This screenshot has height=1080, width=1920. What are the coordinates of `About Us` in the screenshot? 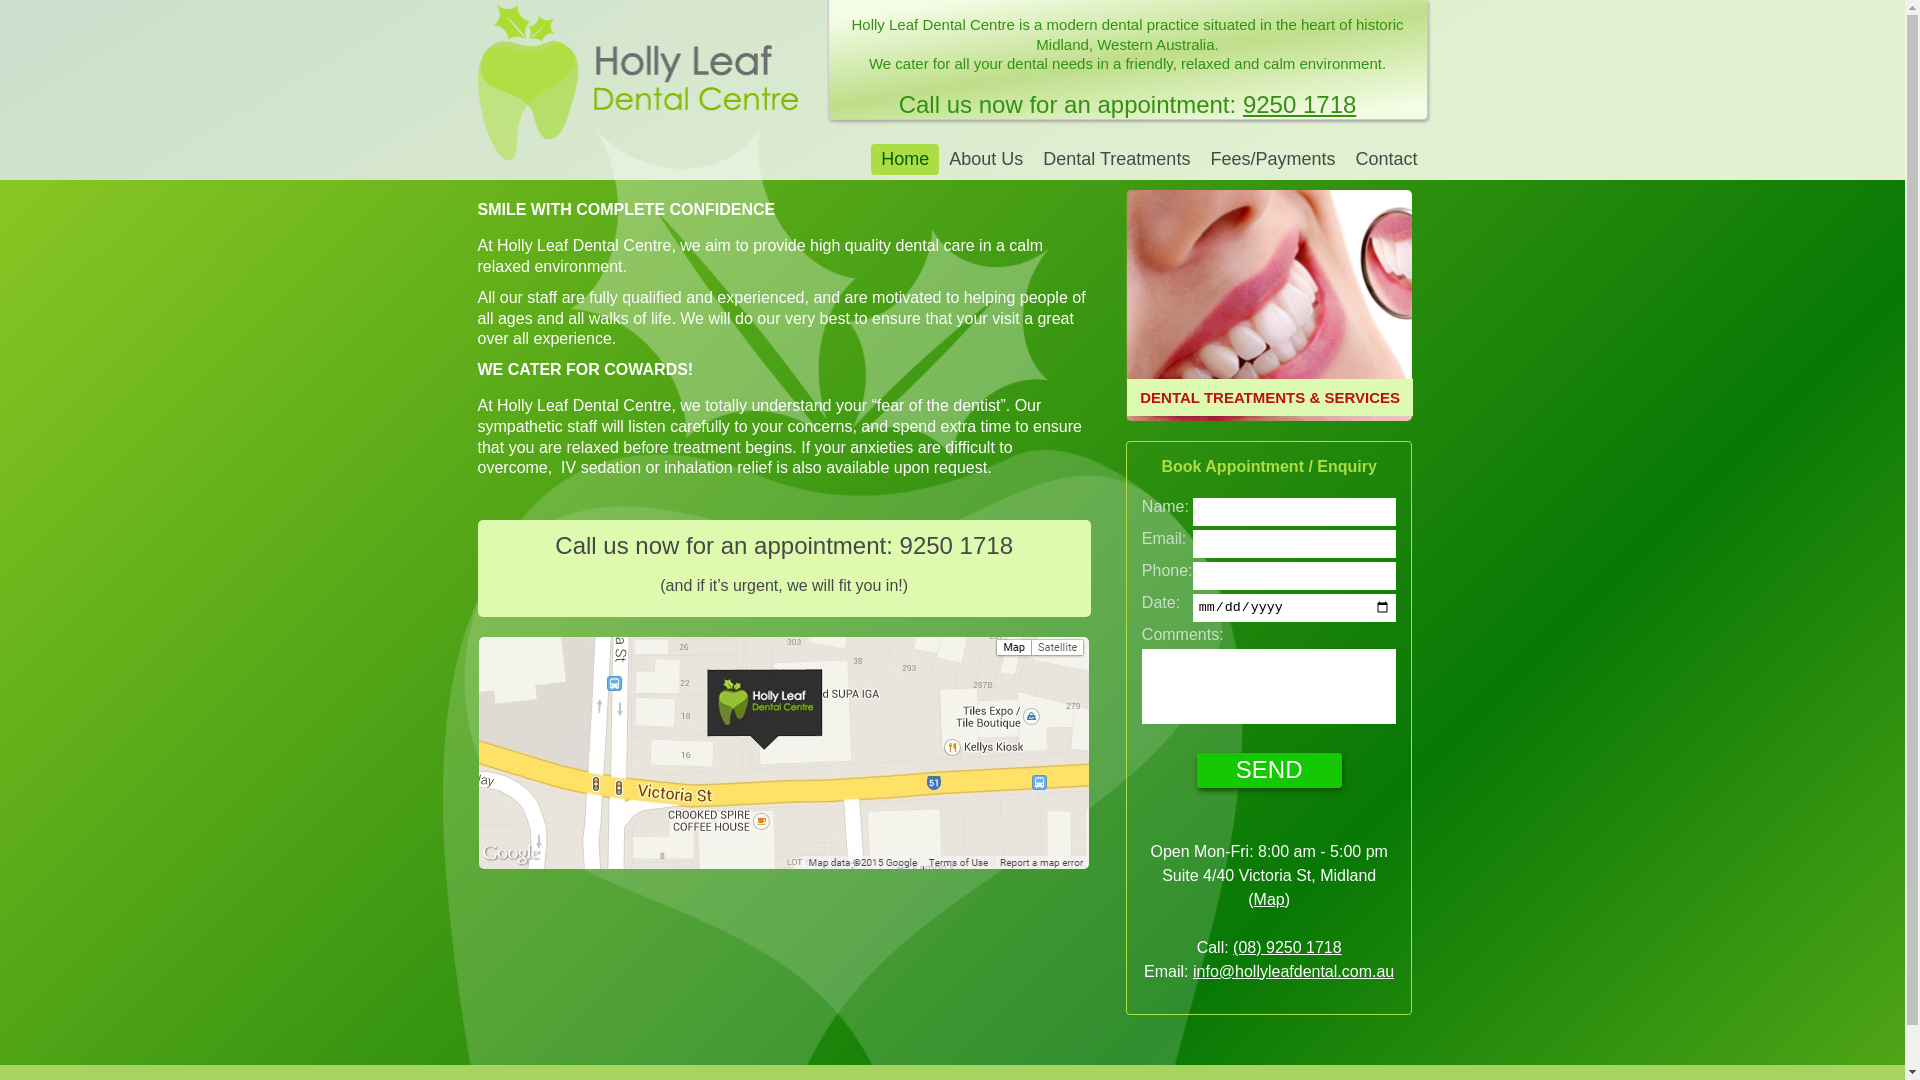 It's located at (986, 160).